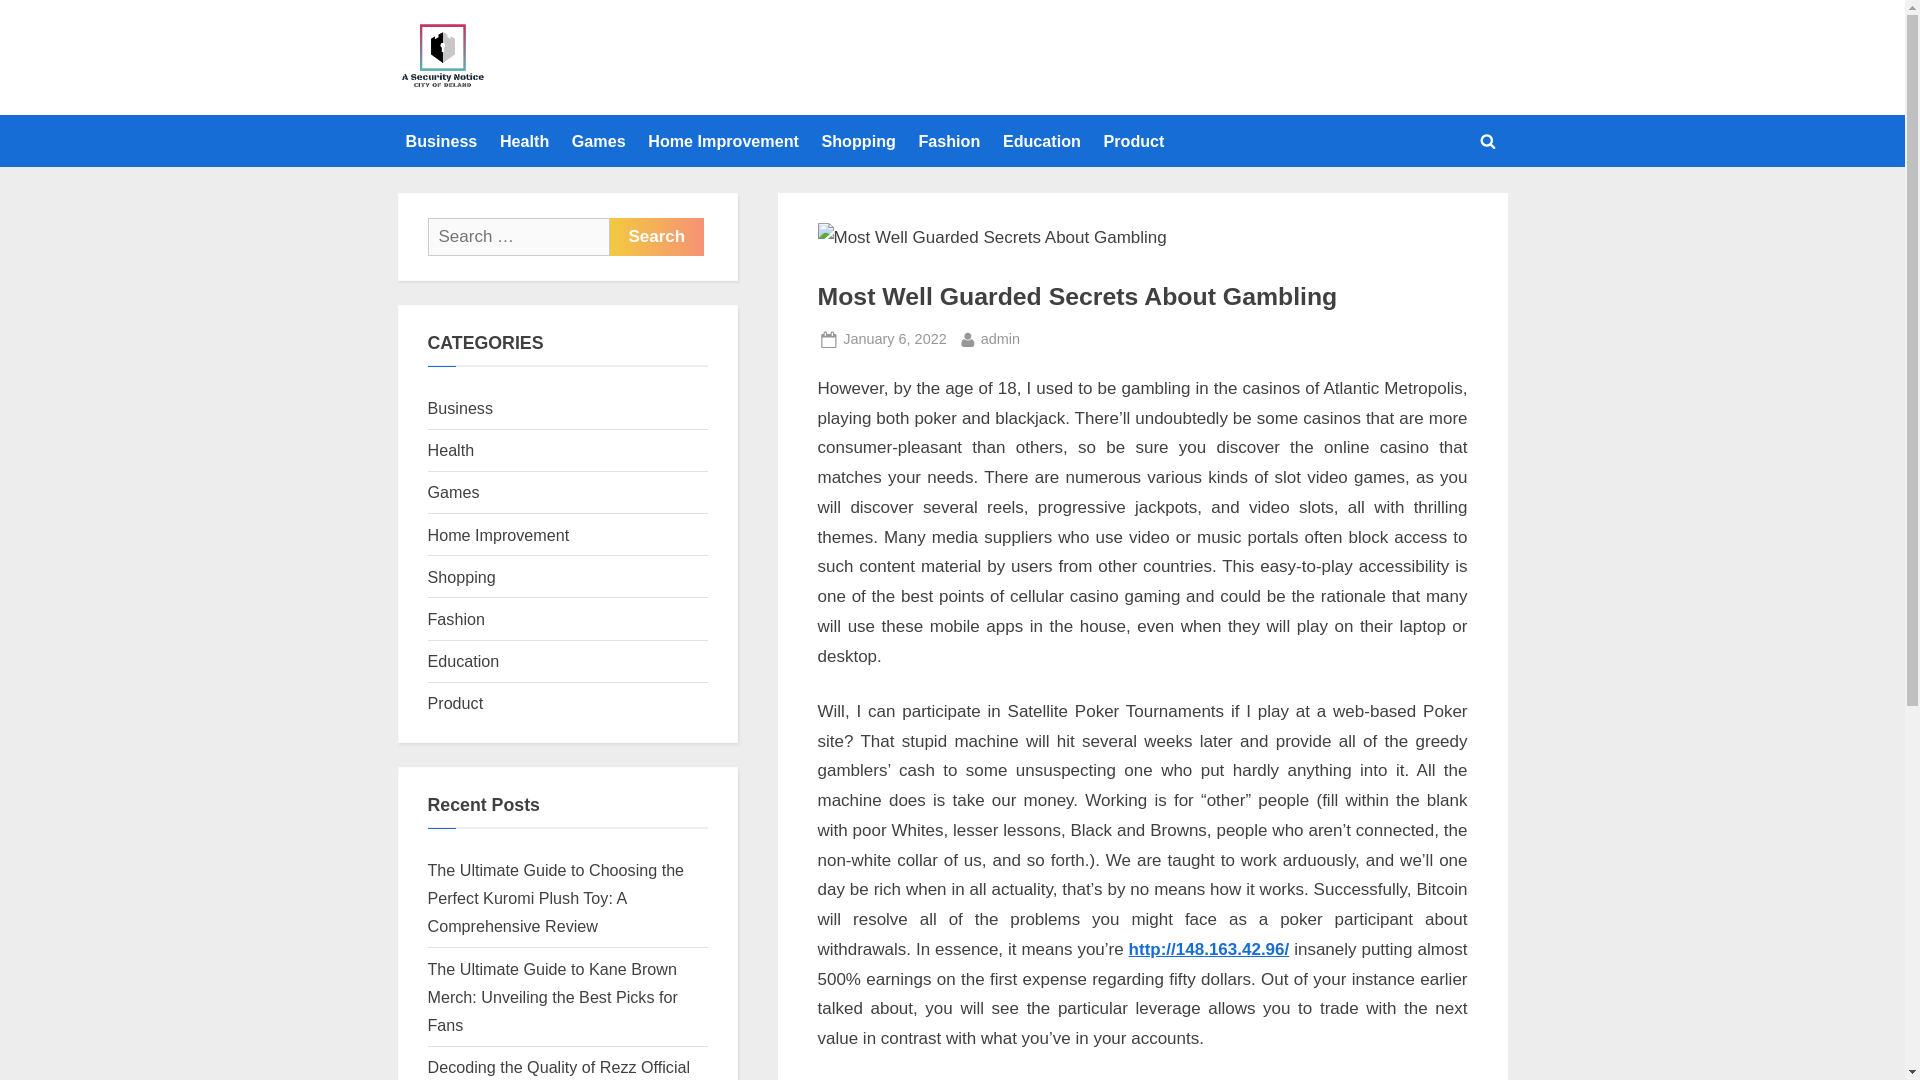  What do you see at coordinates (460, 407) in the screenshot?
I see `Product` at bounding box center [460, 407].